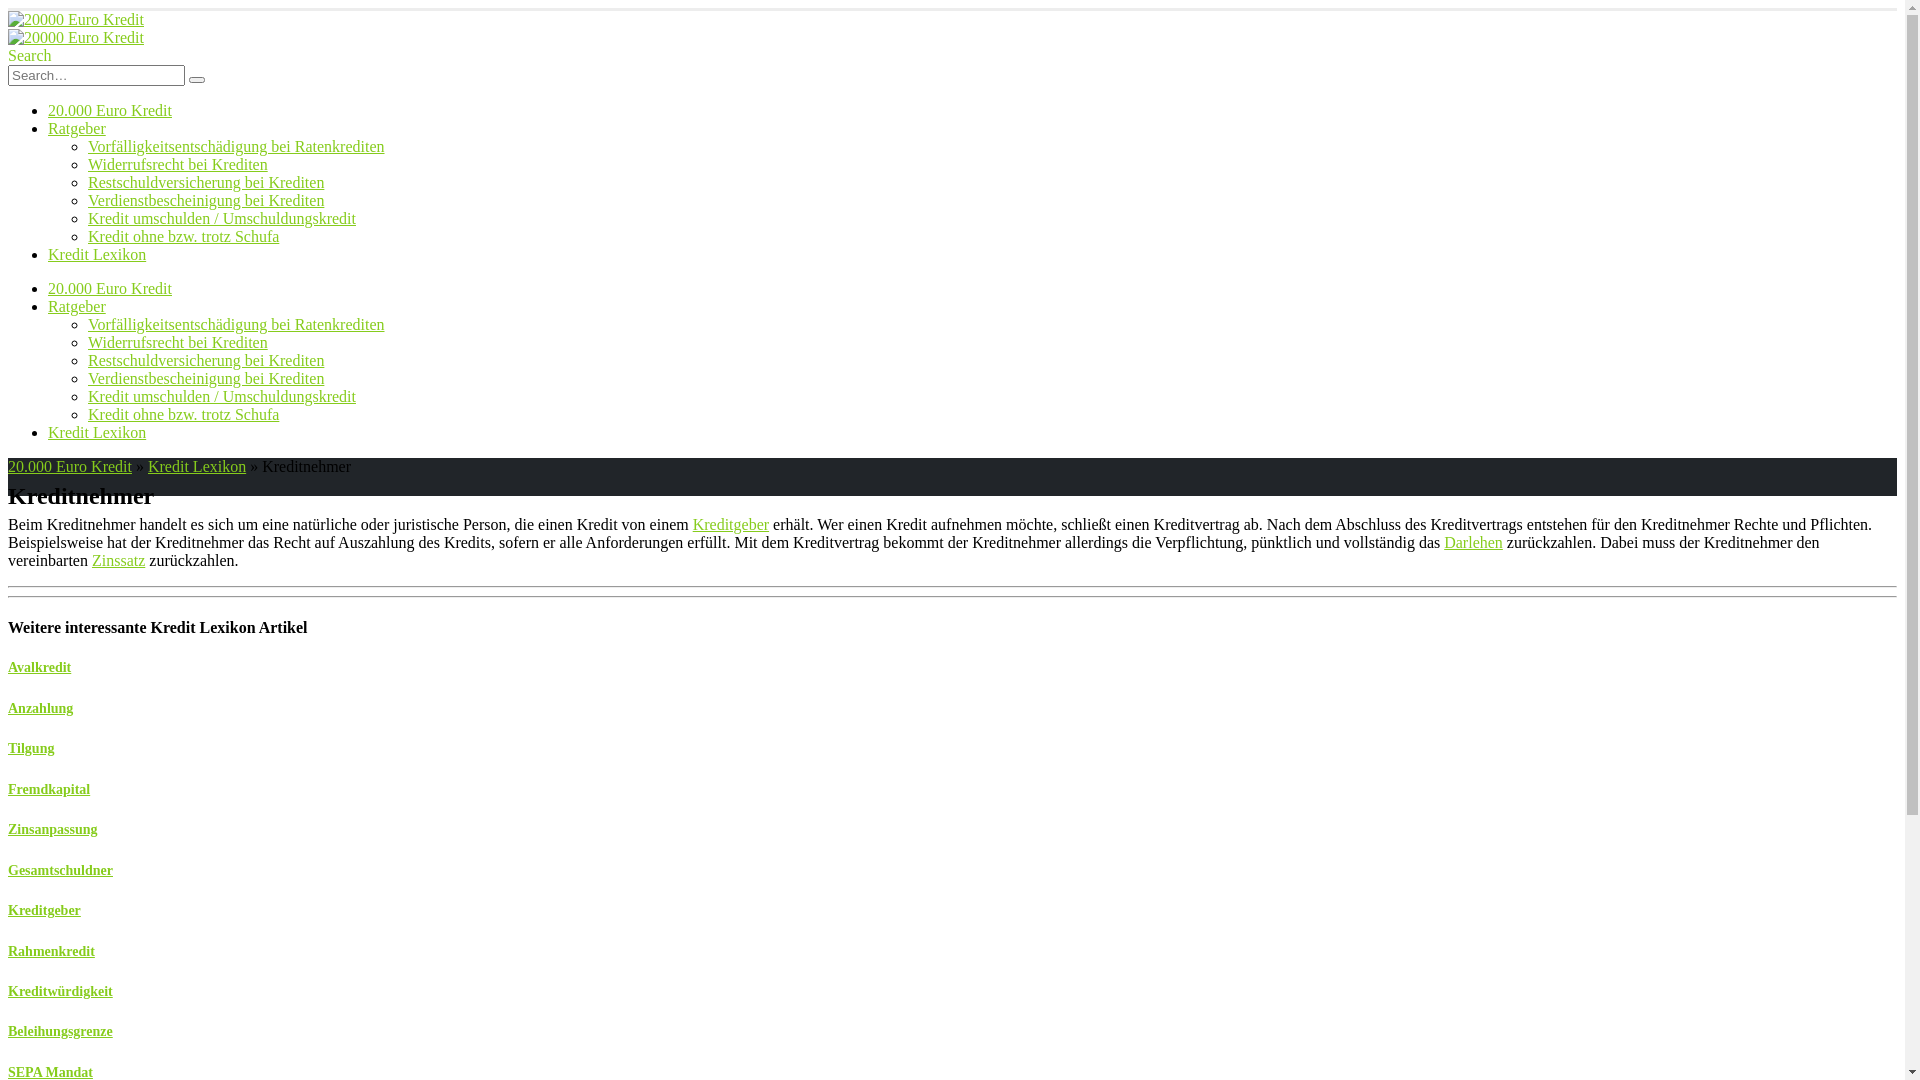 Image resolution: width=1920 pixels, height=1080 pixels. Describe the element at coordinates (206, 200) in the screenshot. I see `Verdienstbescheinigung bei Krediten` at that location.